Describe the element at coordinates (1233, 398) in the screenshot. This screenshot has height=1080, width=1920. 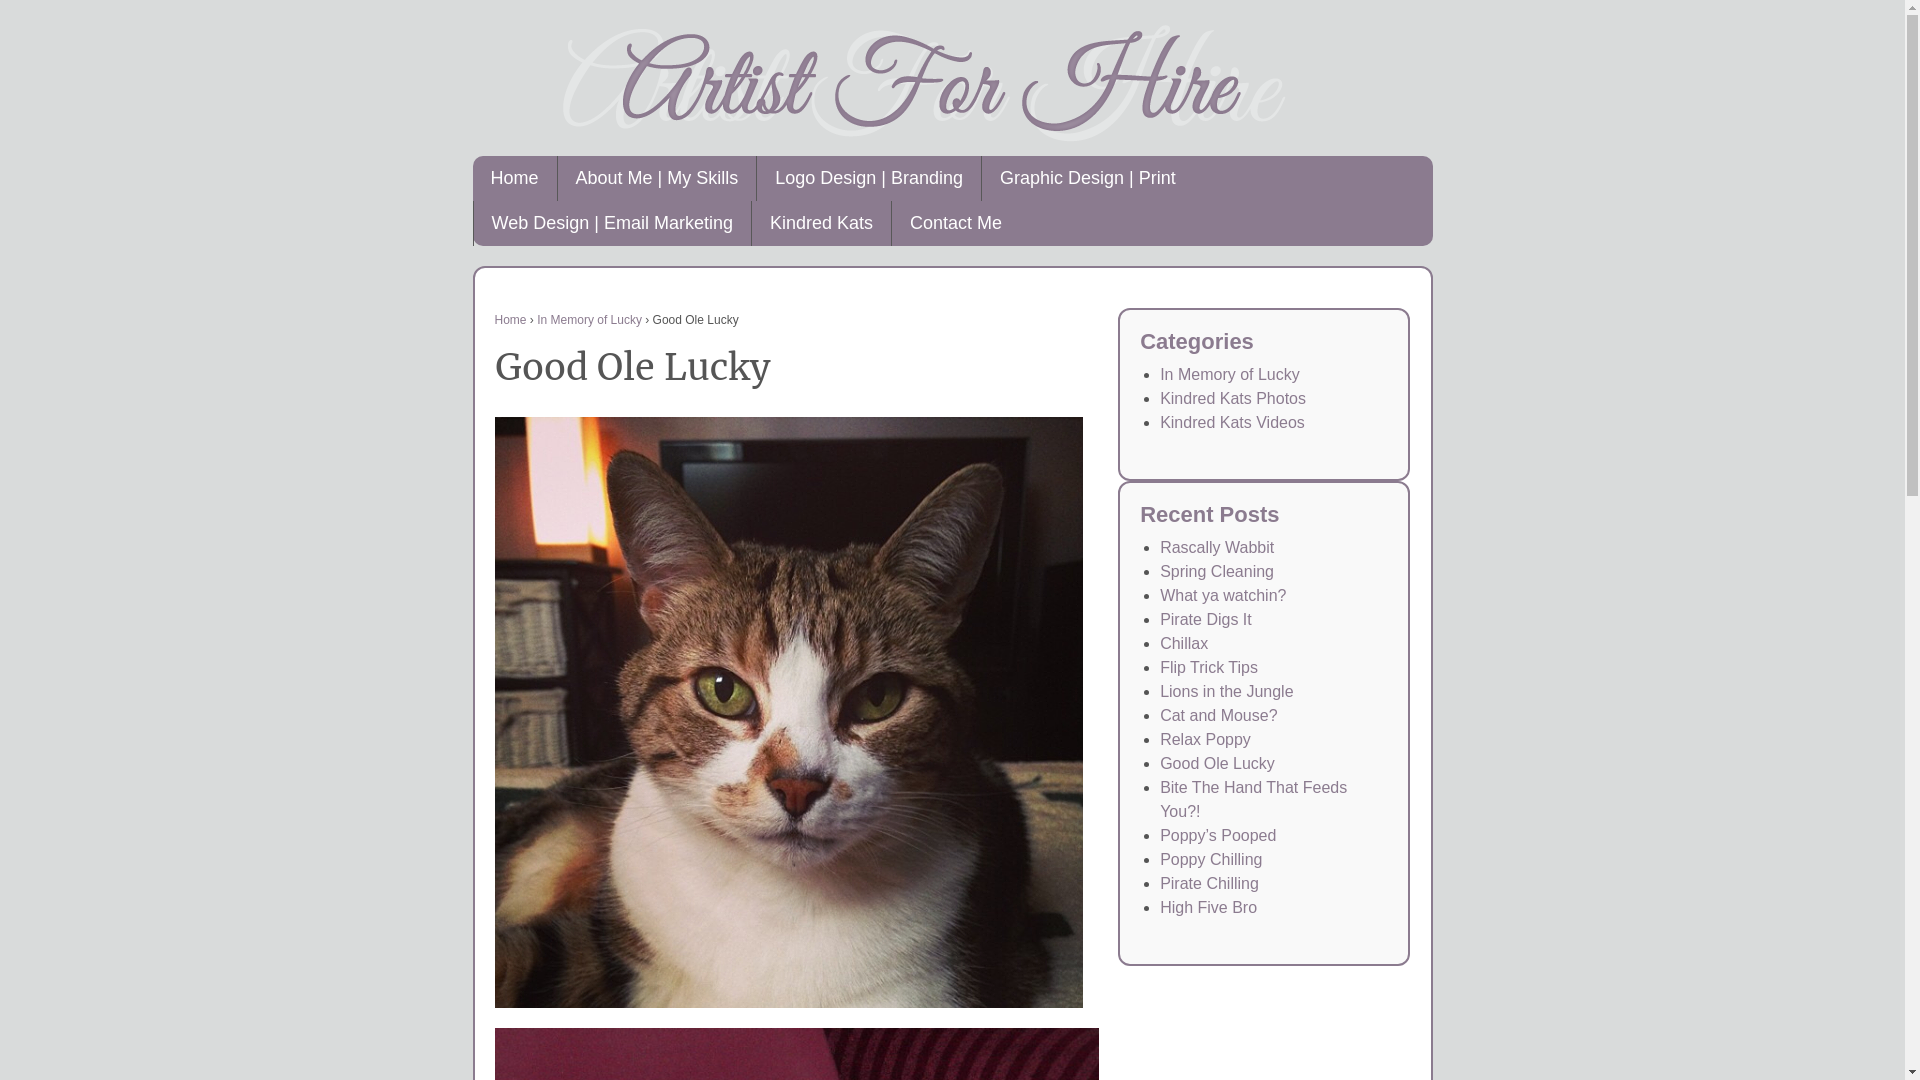
I see `Kindred Kats Photos` at that location.